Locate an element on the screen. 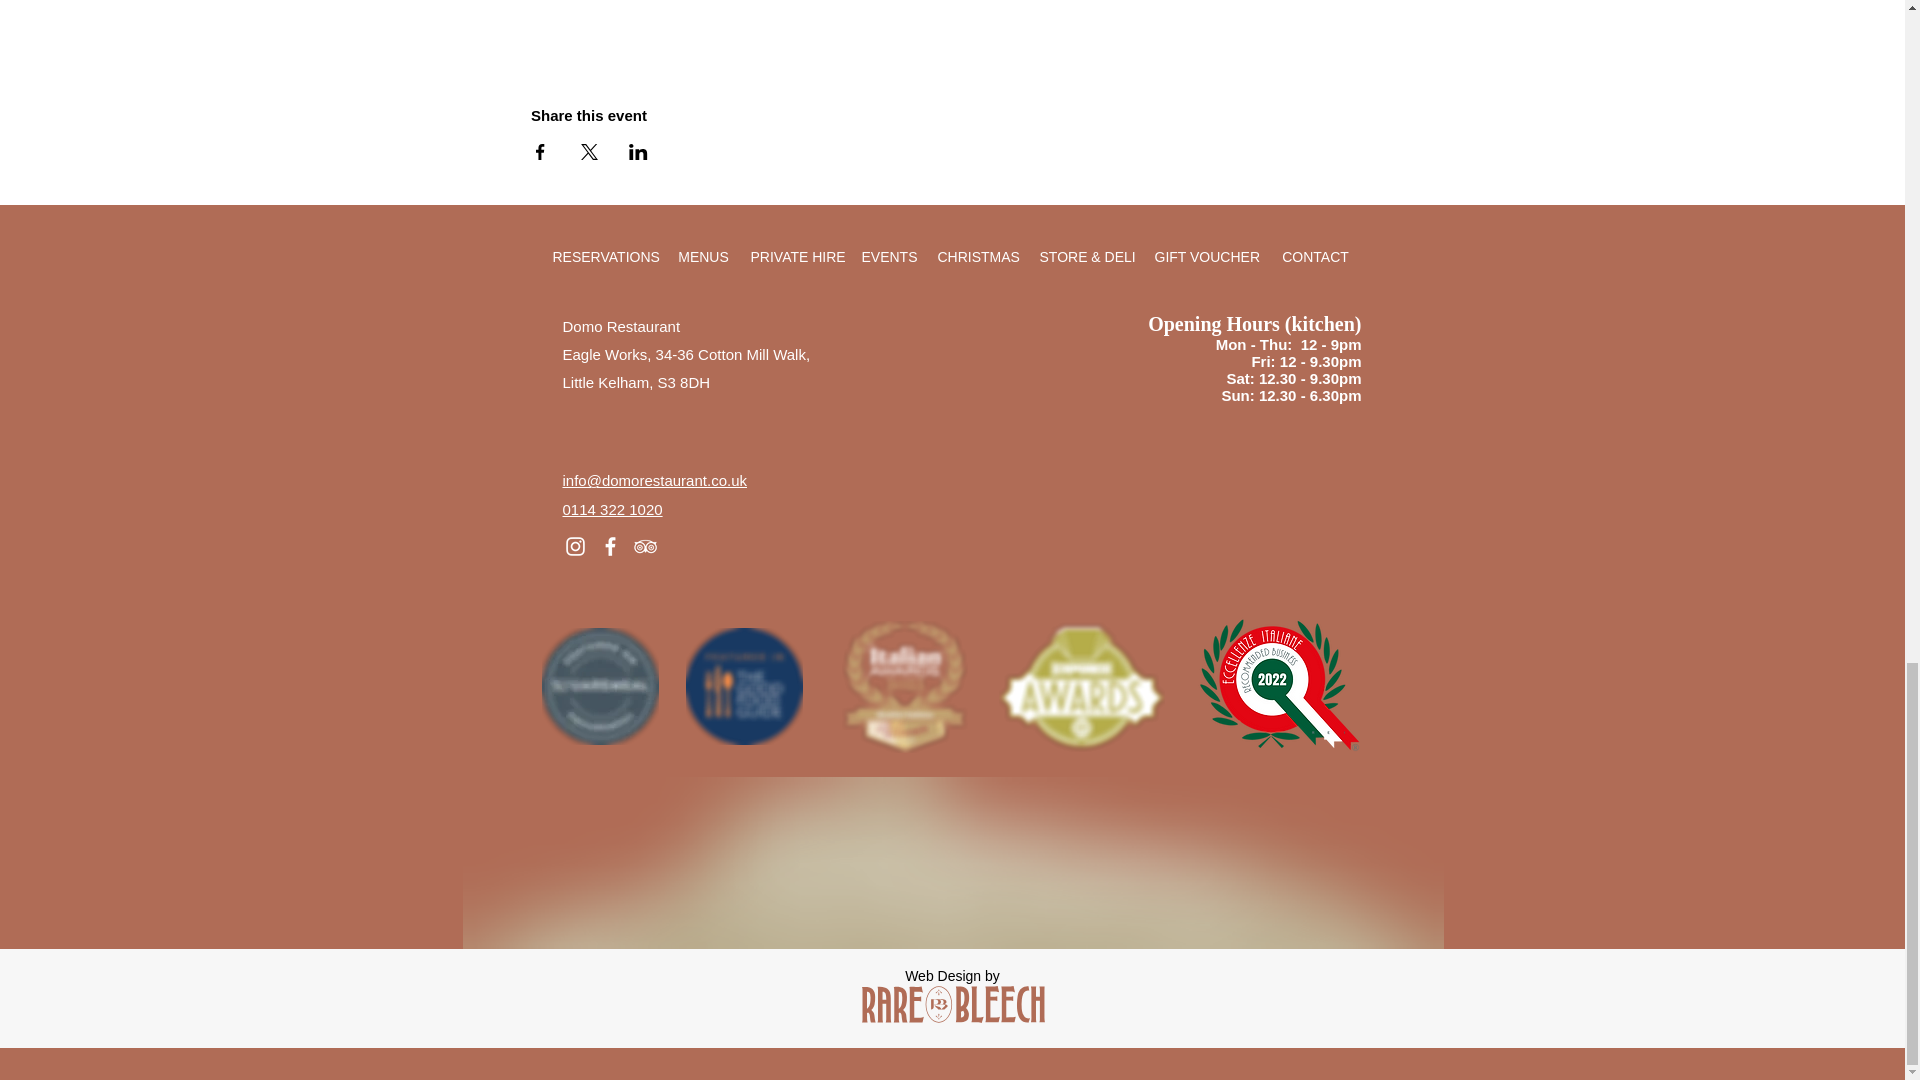 The image size is (1920, 1080). CHRISTMAS is located at coordinates (978, 256).